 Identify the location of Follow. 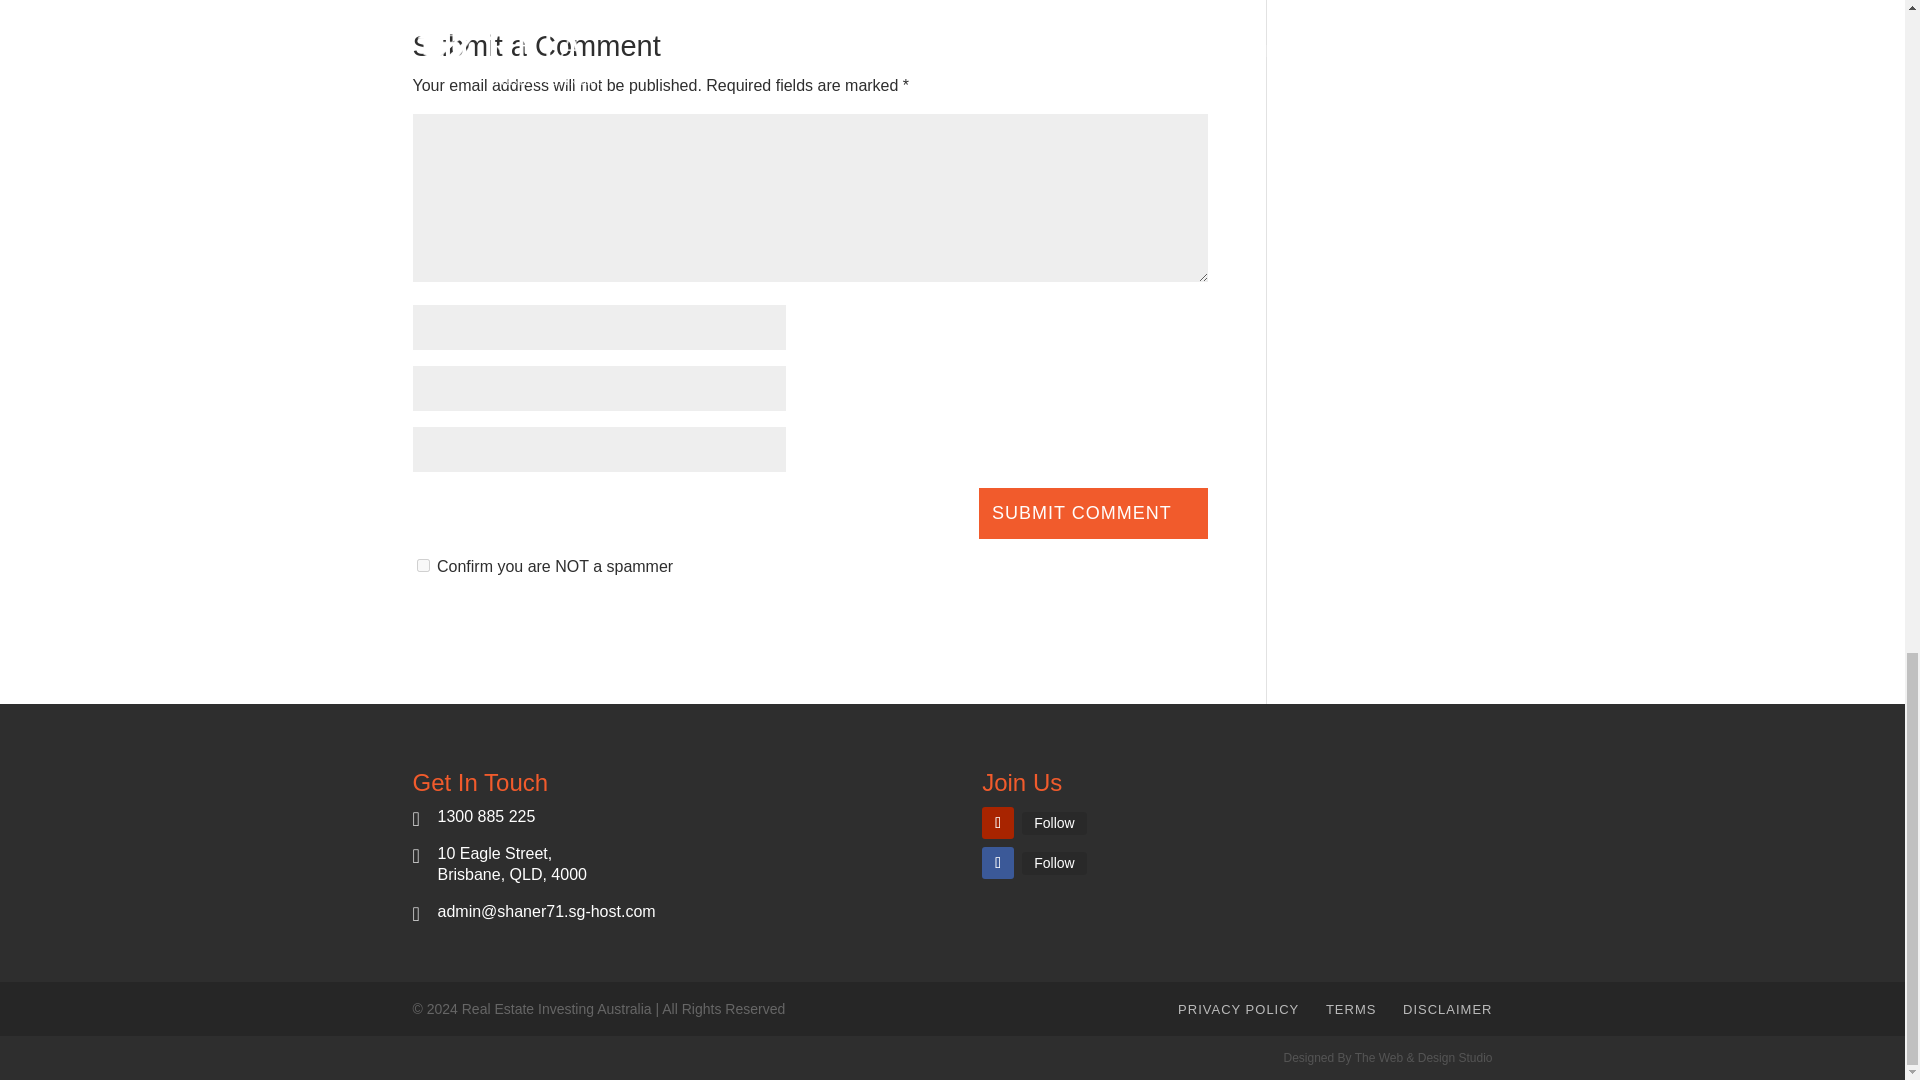
(1054, 822).